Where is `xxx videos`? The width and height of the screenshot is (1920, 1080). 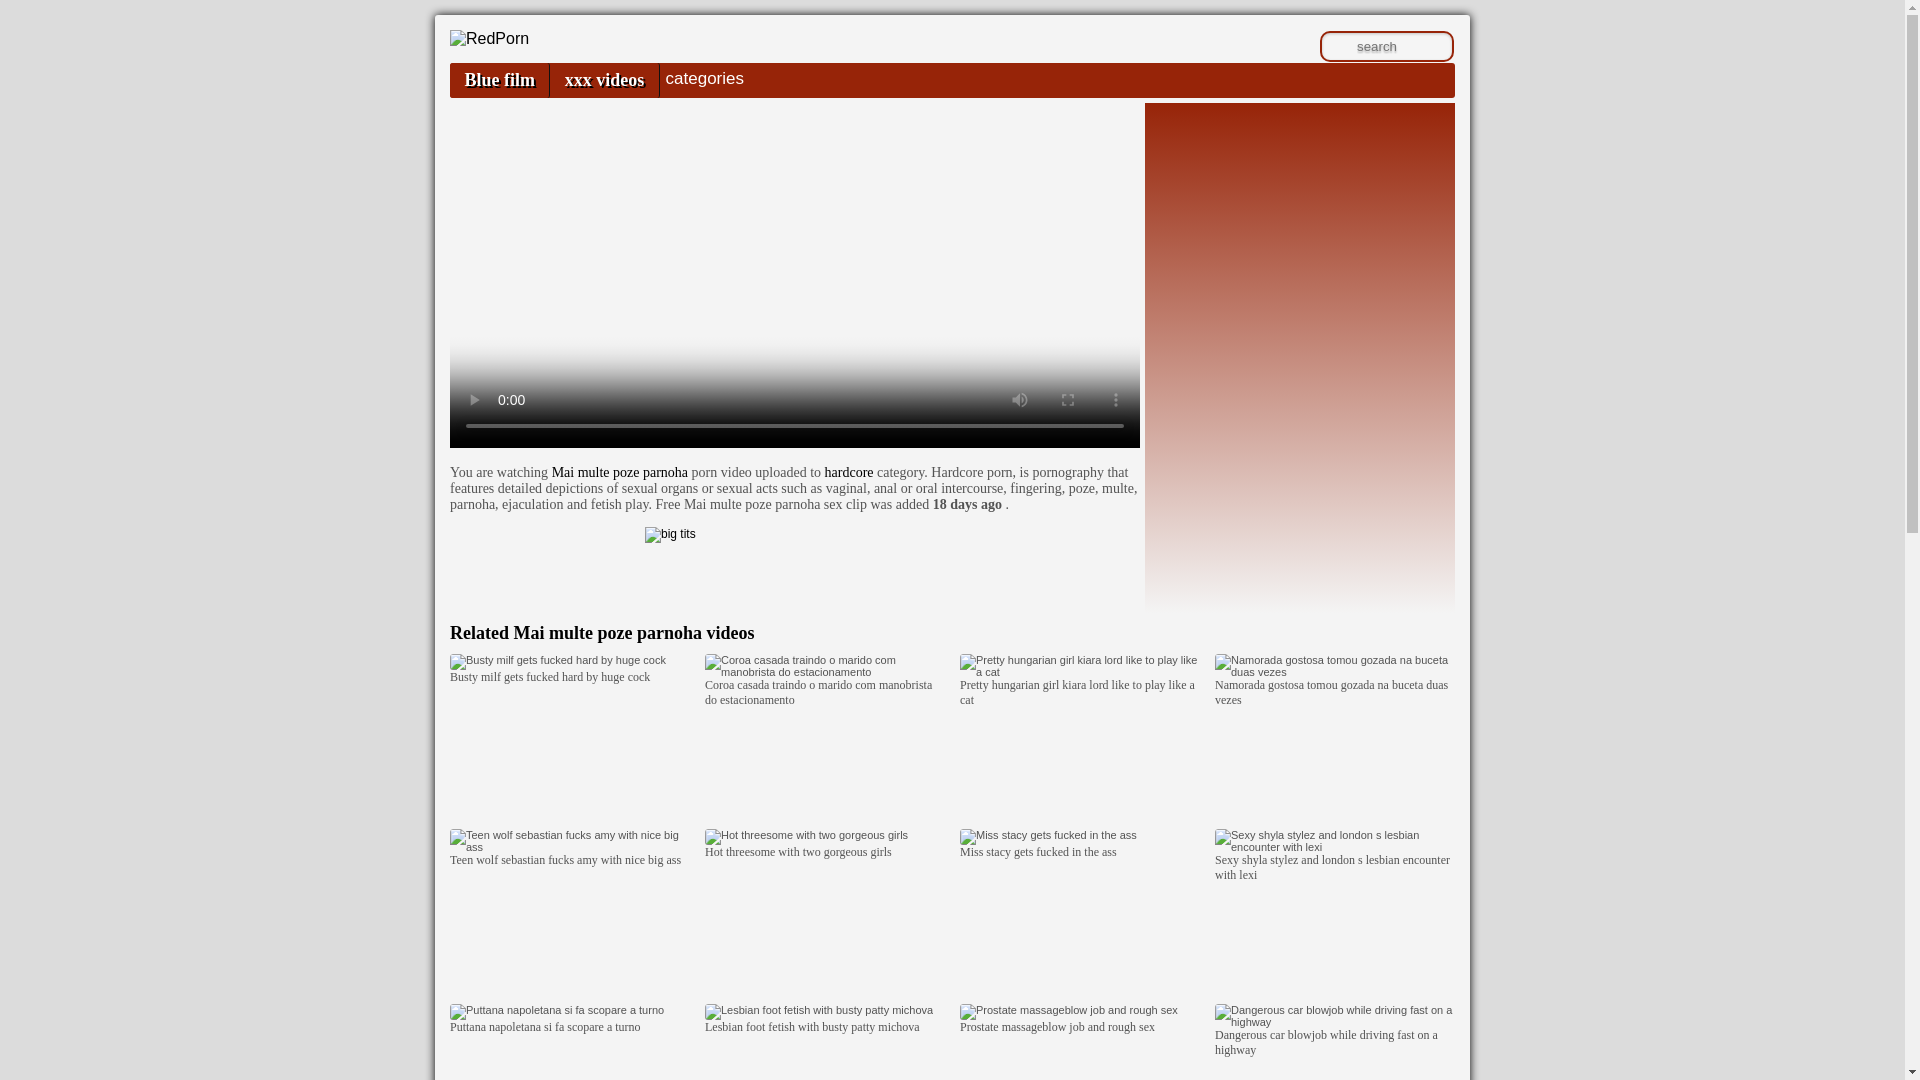 xxx videos is located at coordinates (604, 80).